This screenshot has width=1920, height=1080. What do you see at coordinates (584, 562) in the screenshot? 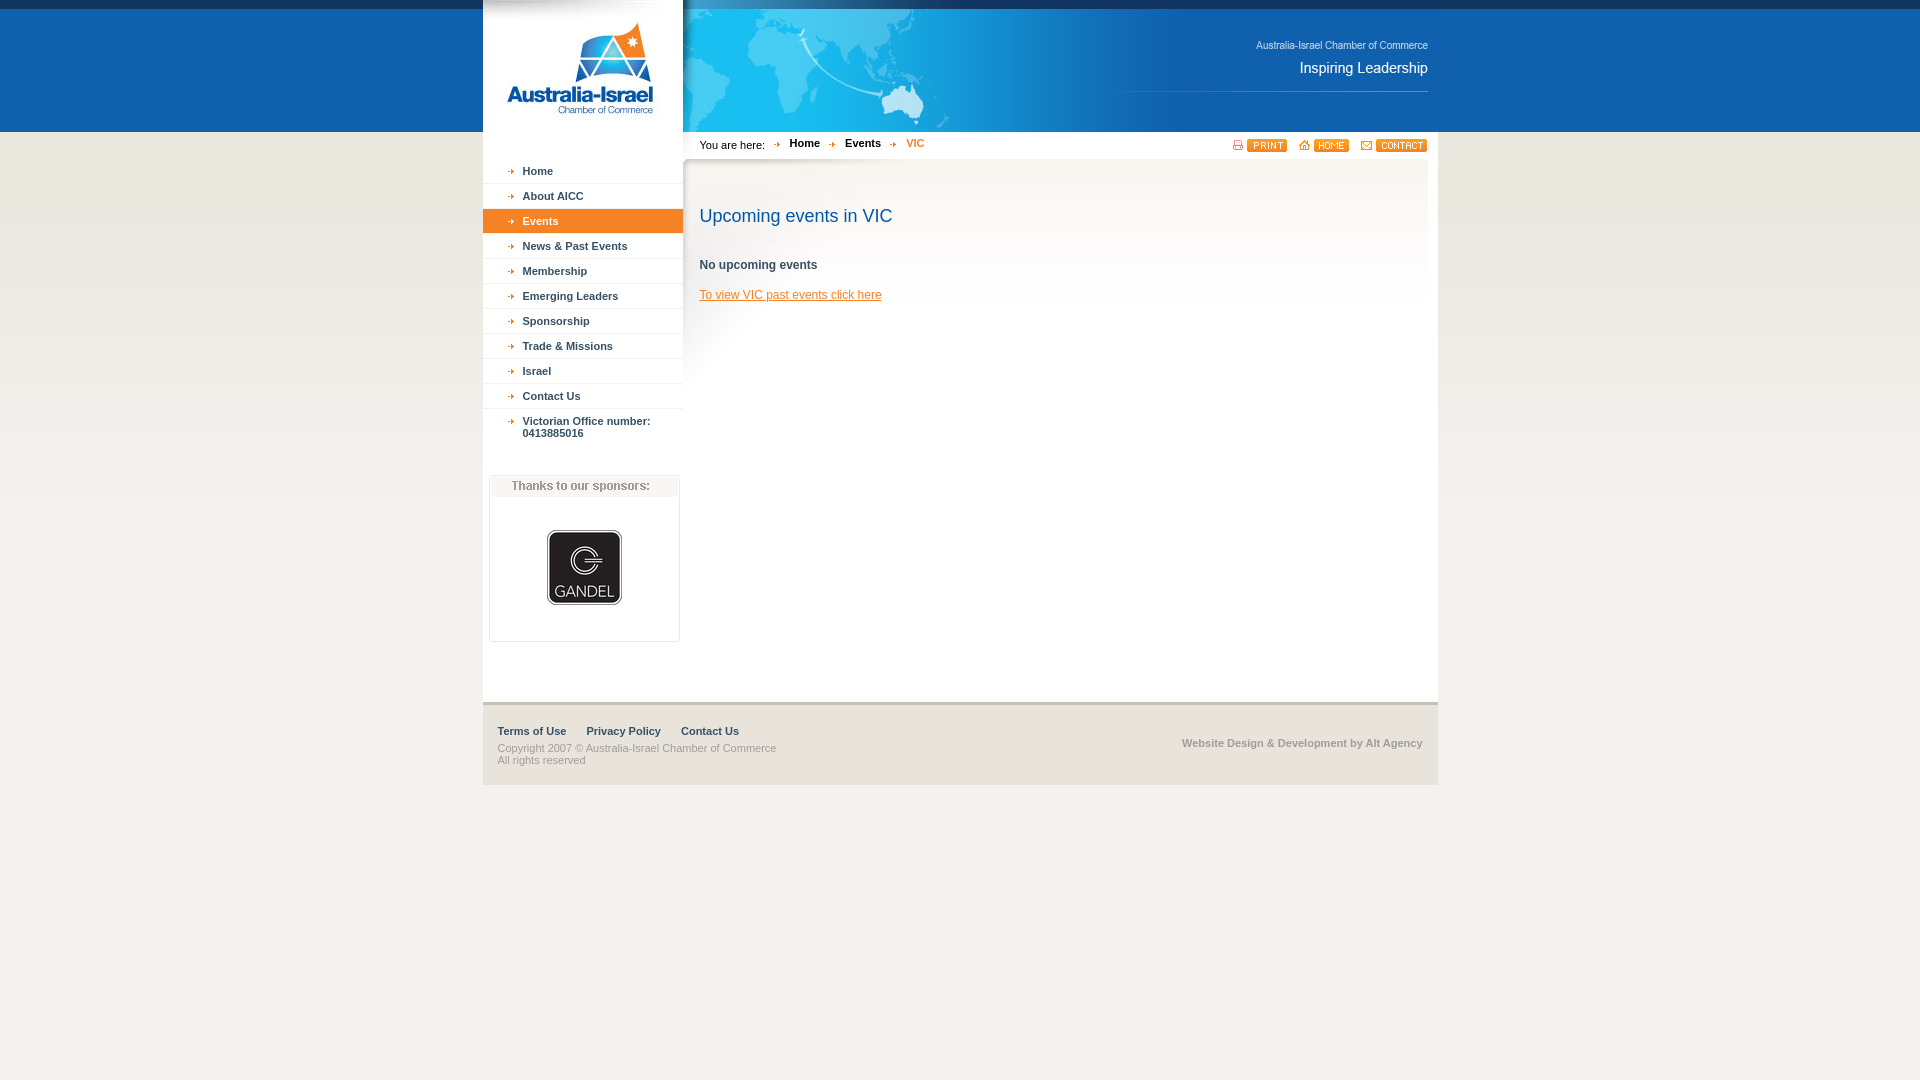
I see `Gandel` at bounding box center [584, 562].